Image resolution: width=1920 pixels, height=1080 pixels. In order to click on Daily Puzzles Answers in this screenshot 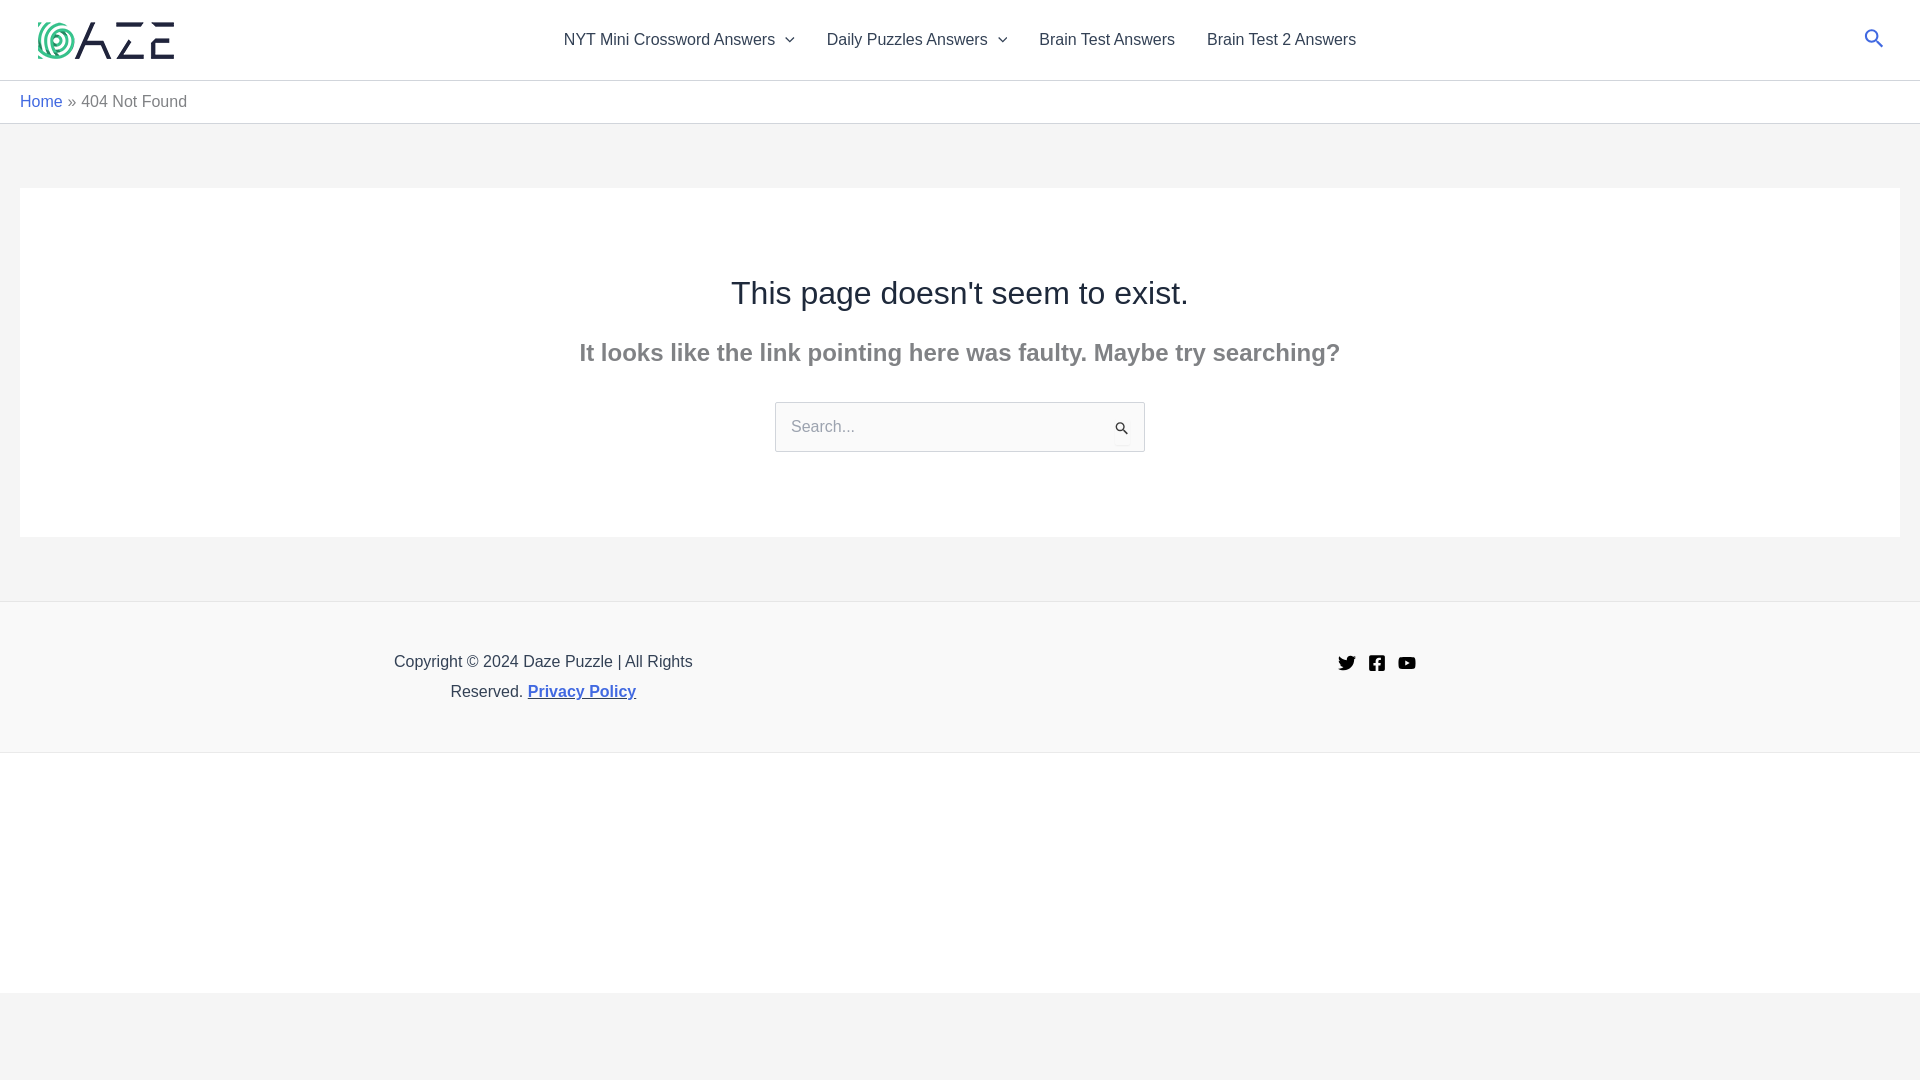, I will do `click(916, 40)`.